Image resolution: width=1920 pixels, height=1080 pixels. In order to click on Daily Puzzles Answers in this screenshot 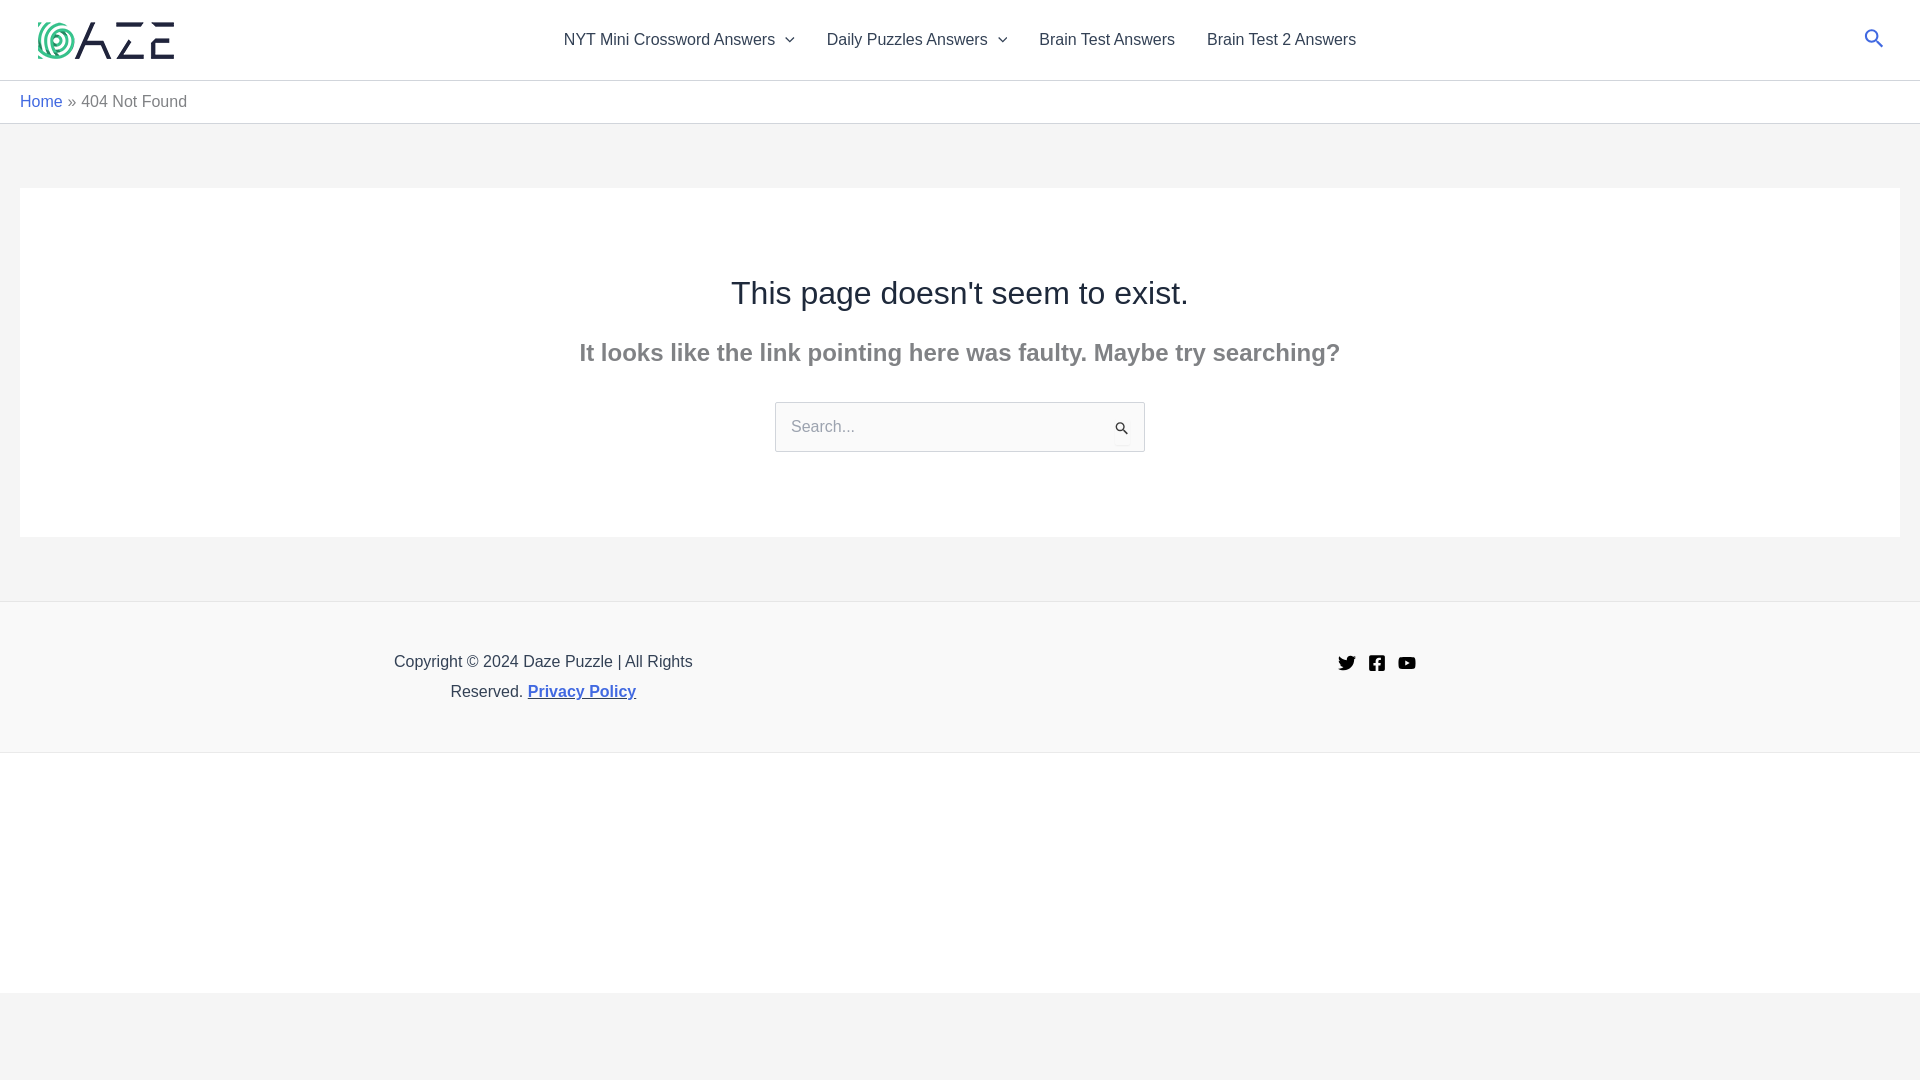, I will do `click(916, 40)`.